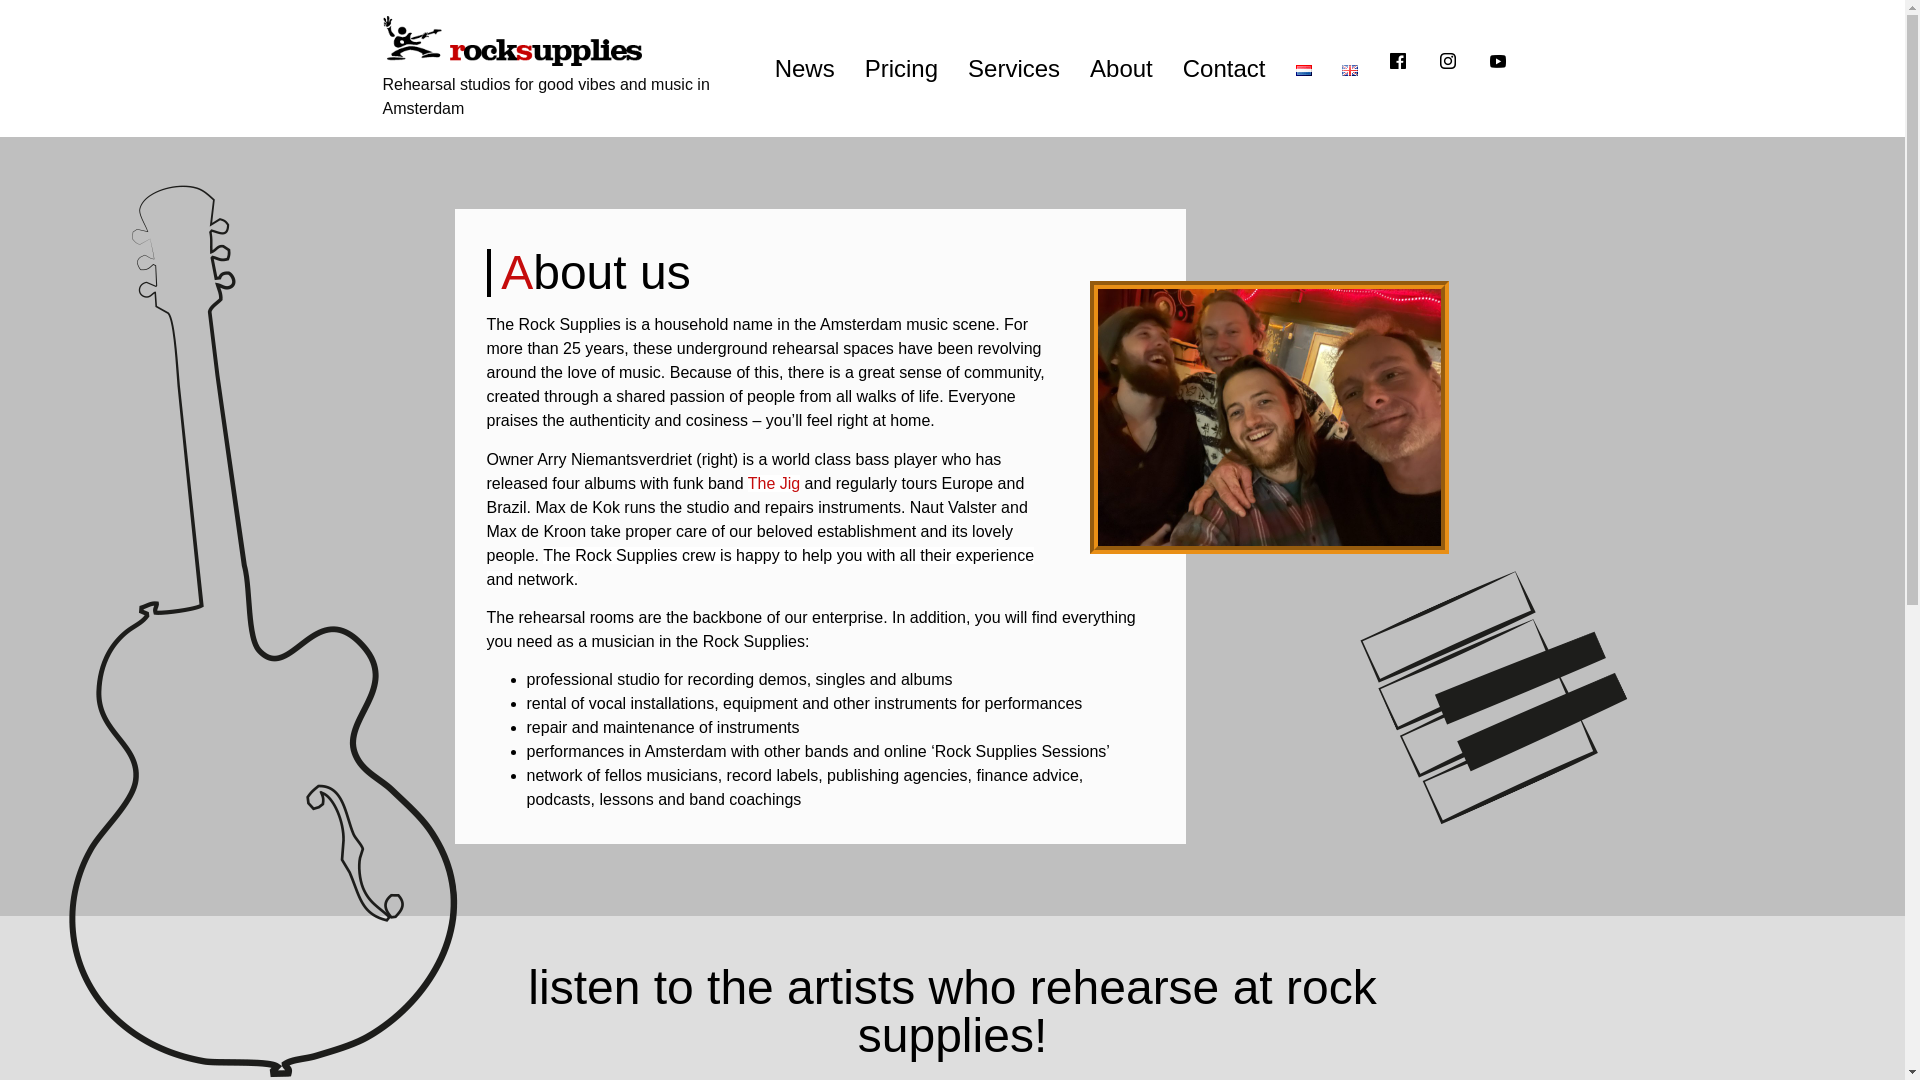 The height and width of the screenshot is (1080, 1920). What do you see at coordinates (1014, 69) in the screenshot?
I see `Services` at bounding box center [1014, 69].